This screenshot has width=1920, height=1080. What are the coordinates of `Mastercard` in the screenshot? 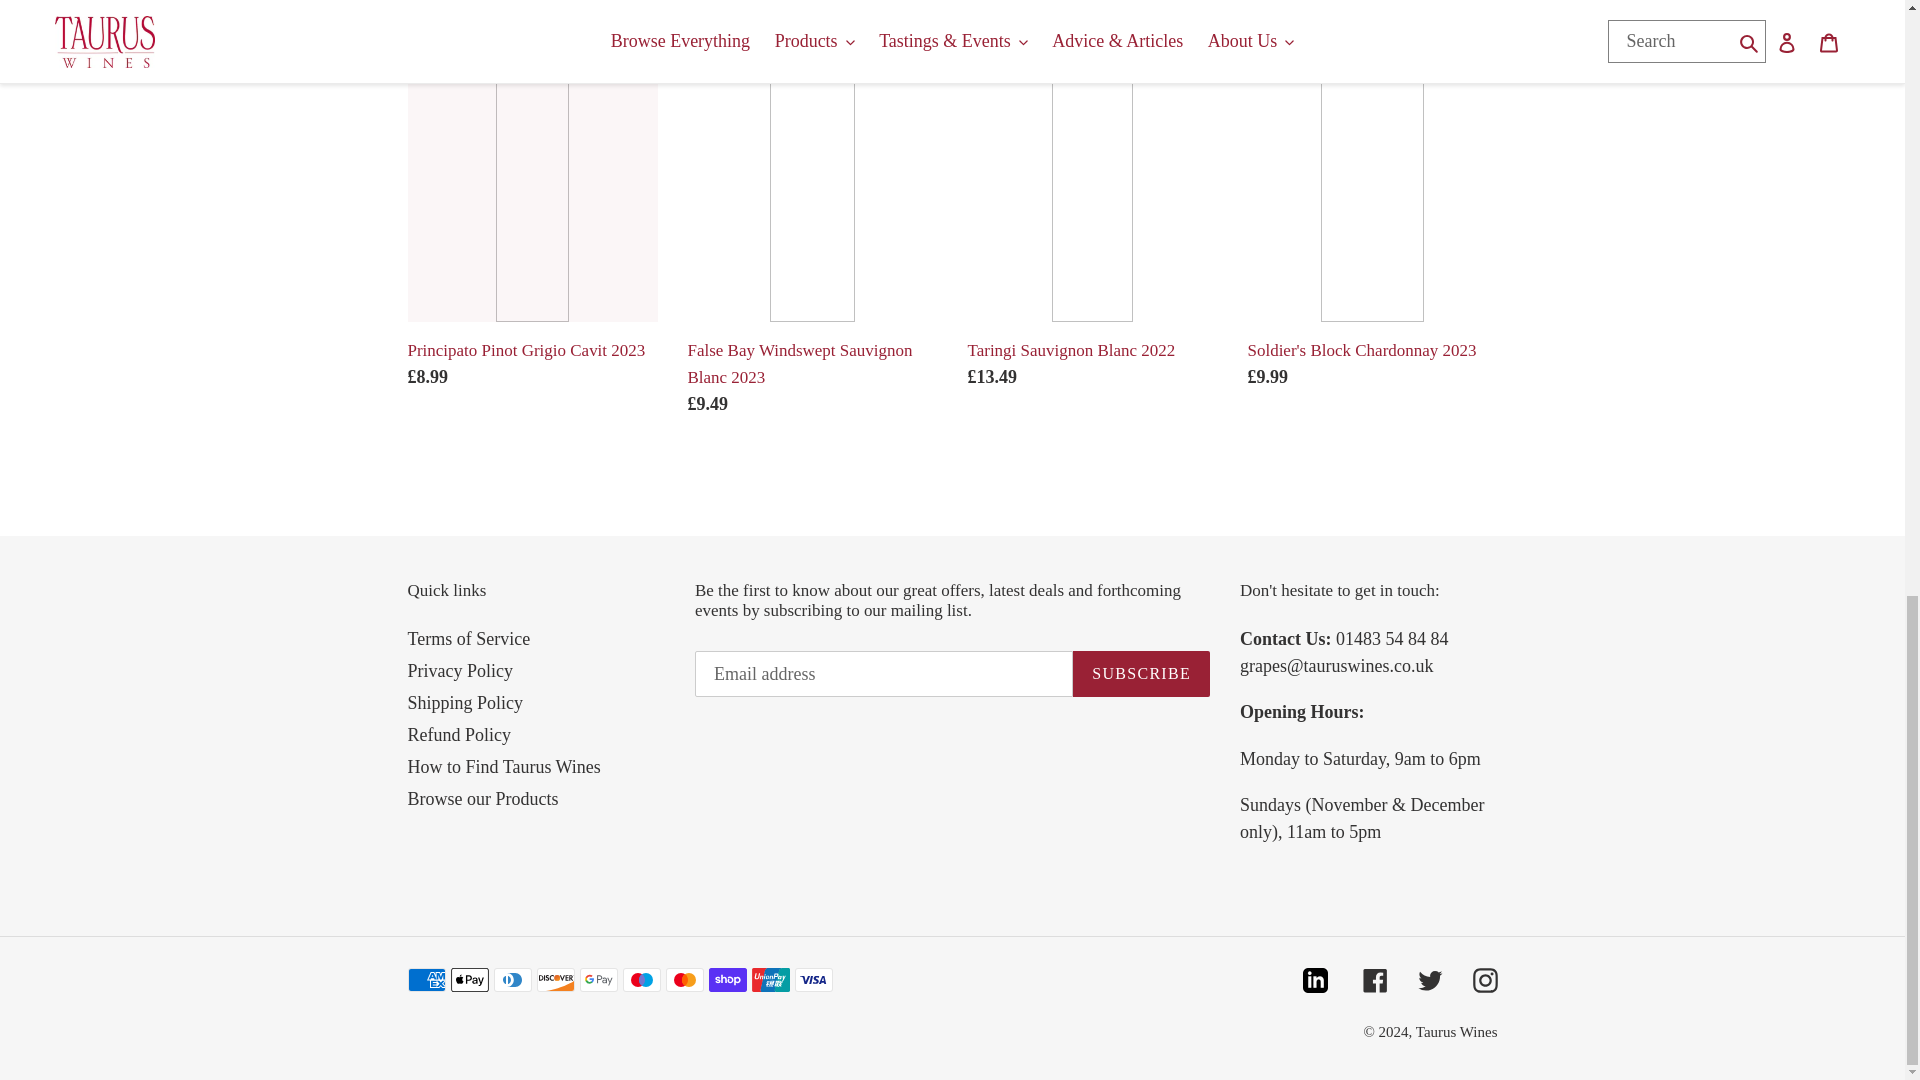 It's located at (685, 980).